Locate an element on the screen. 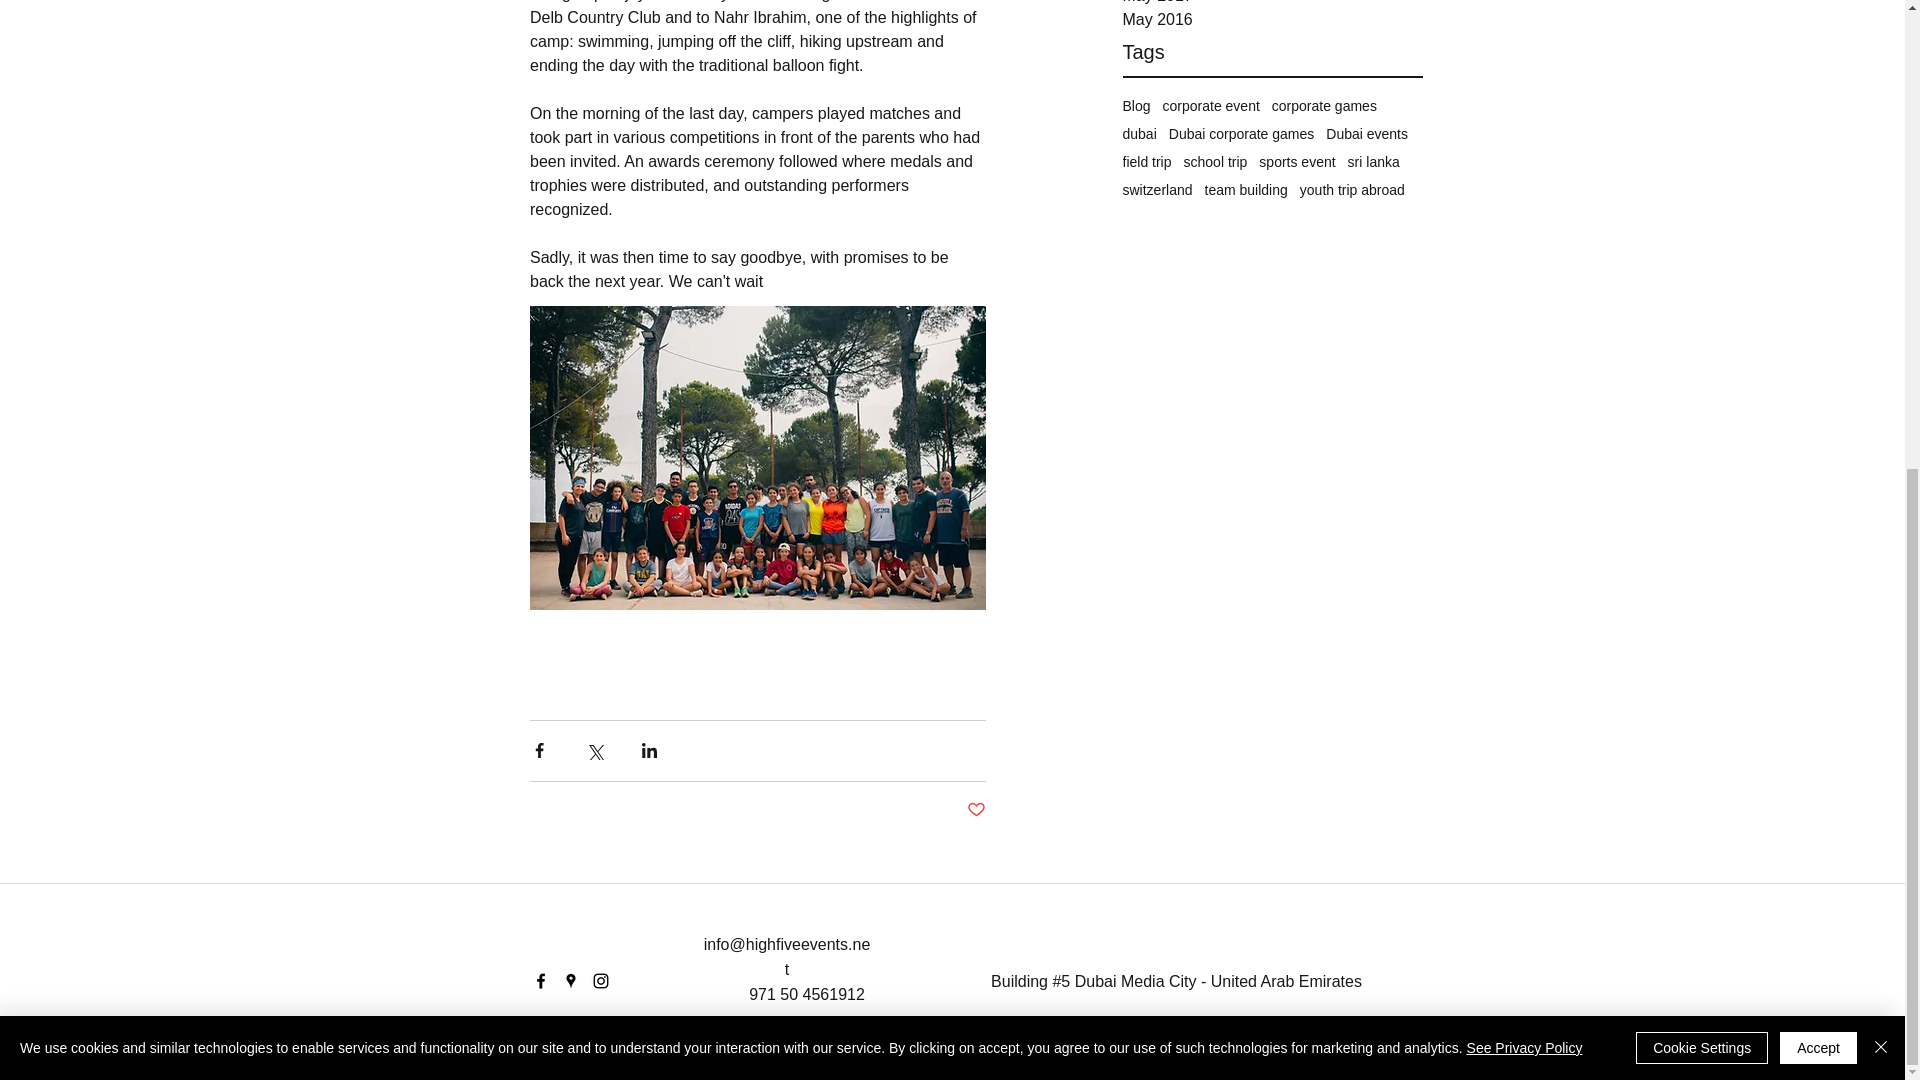 The height and width of the screenshot is (1080, 1920). Dubai corporate games is located at coordinates (1242, 134).